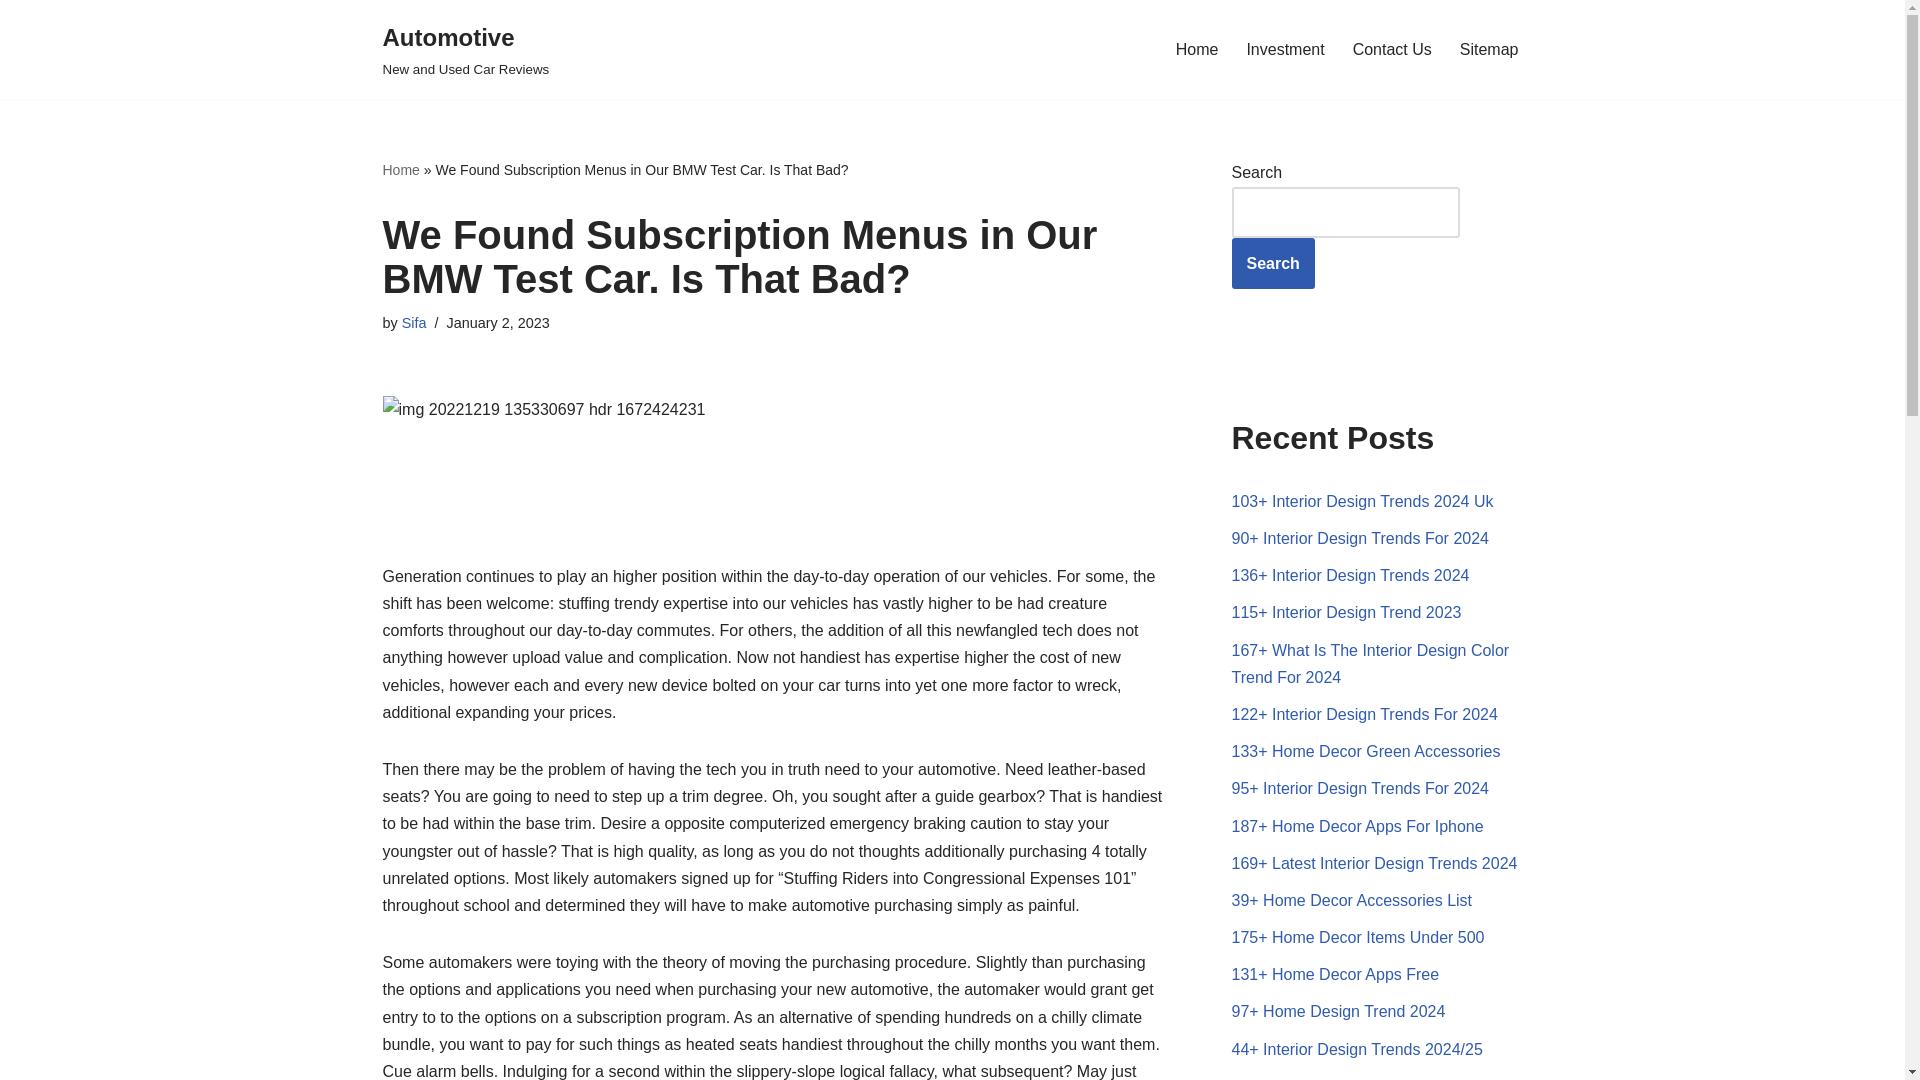 The width and height of the screenshot is (1920, 1080). I want to click on Sitemap, so click(414, 322).